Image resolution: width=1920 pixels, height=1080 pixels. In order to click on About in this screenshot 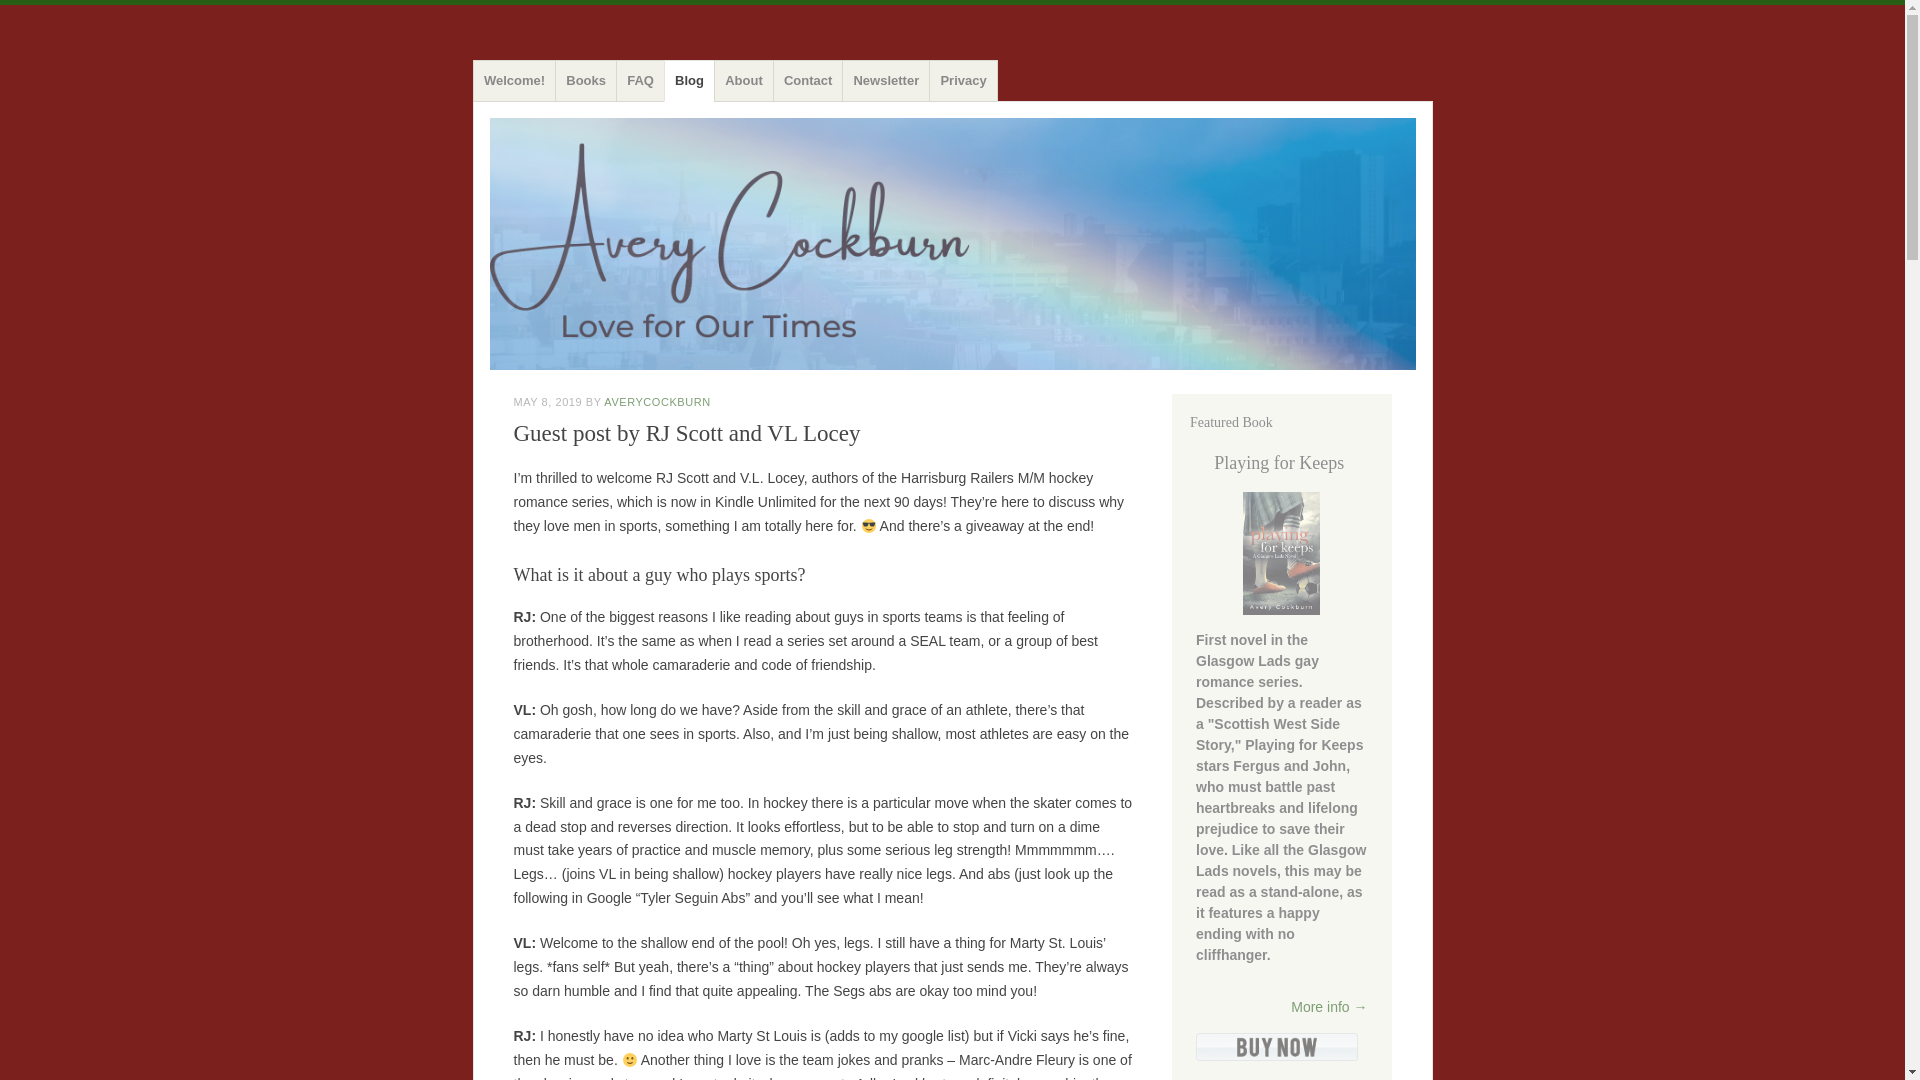, I will do `click(744, 80)`.